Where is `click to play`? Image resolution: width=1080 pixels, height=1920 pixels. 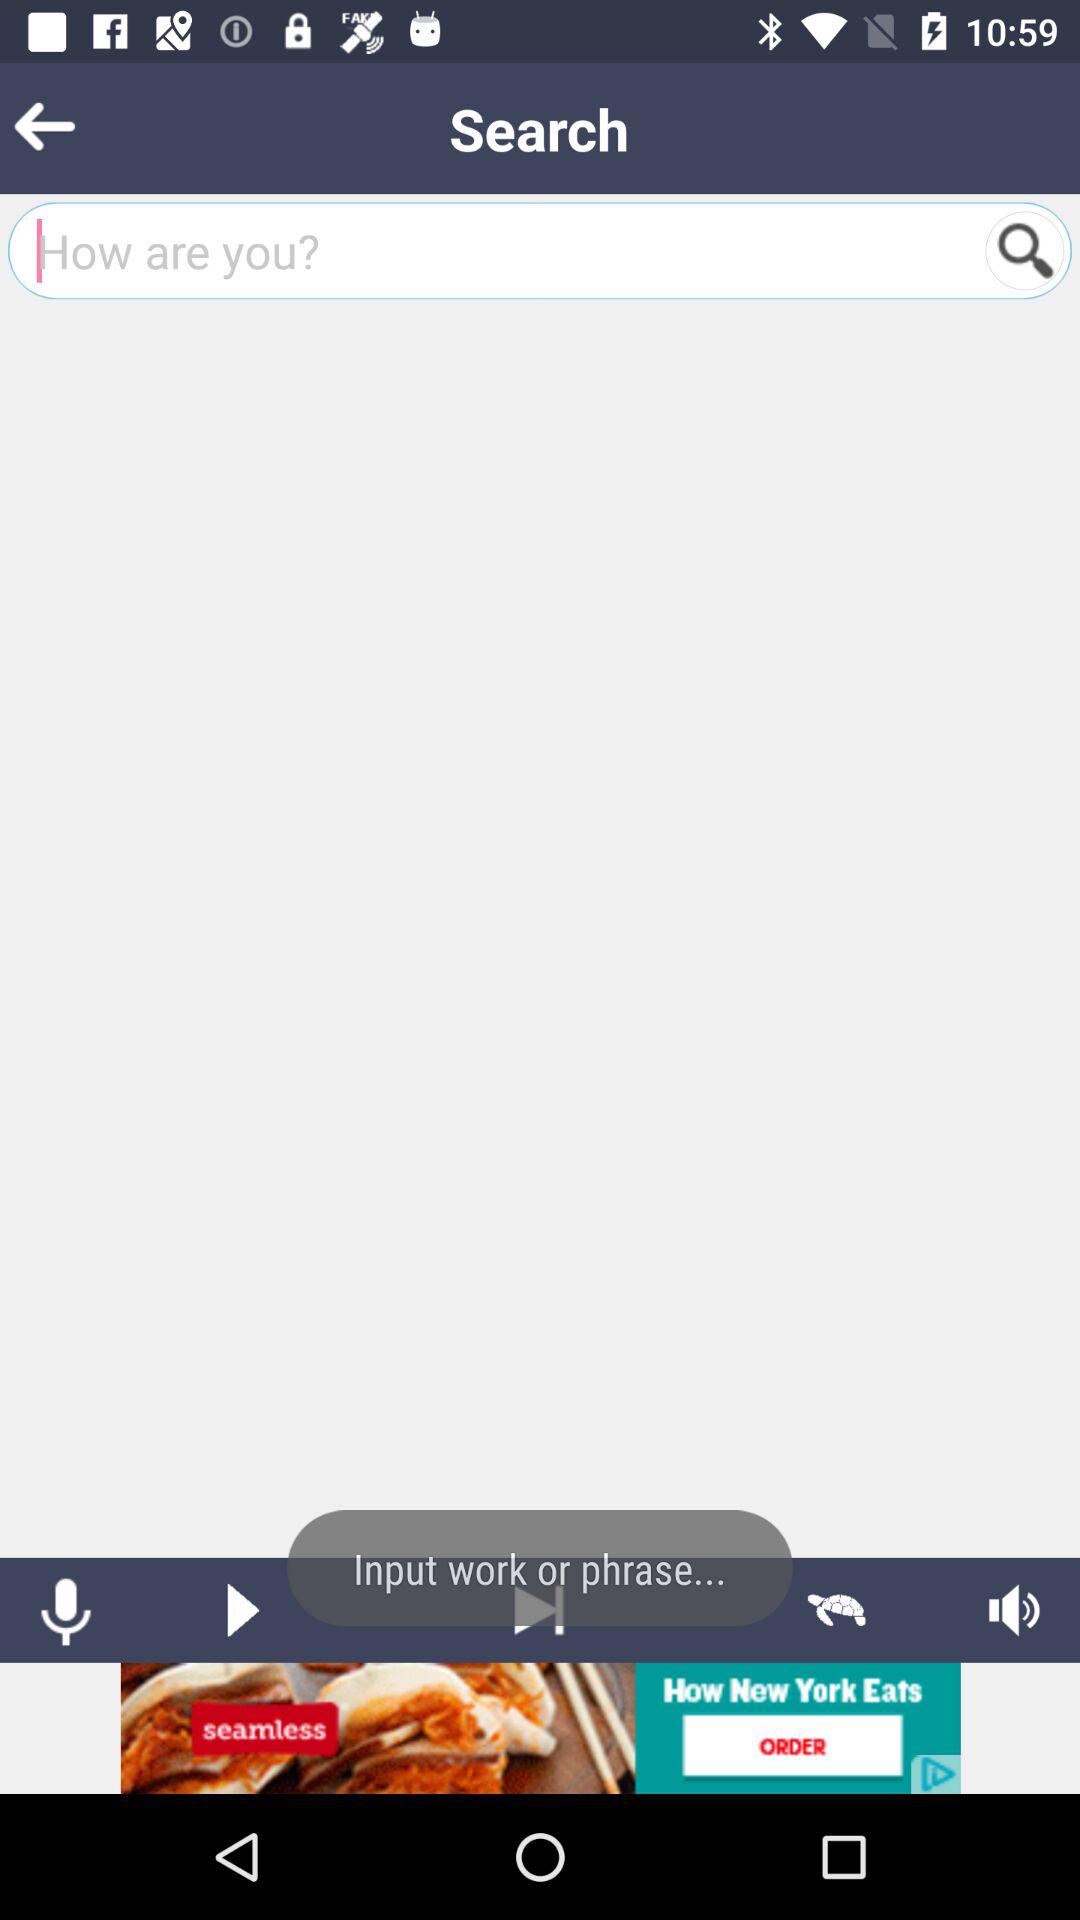
click to play is located at coordinates (243, 1610).